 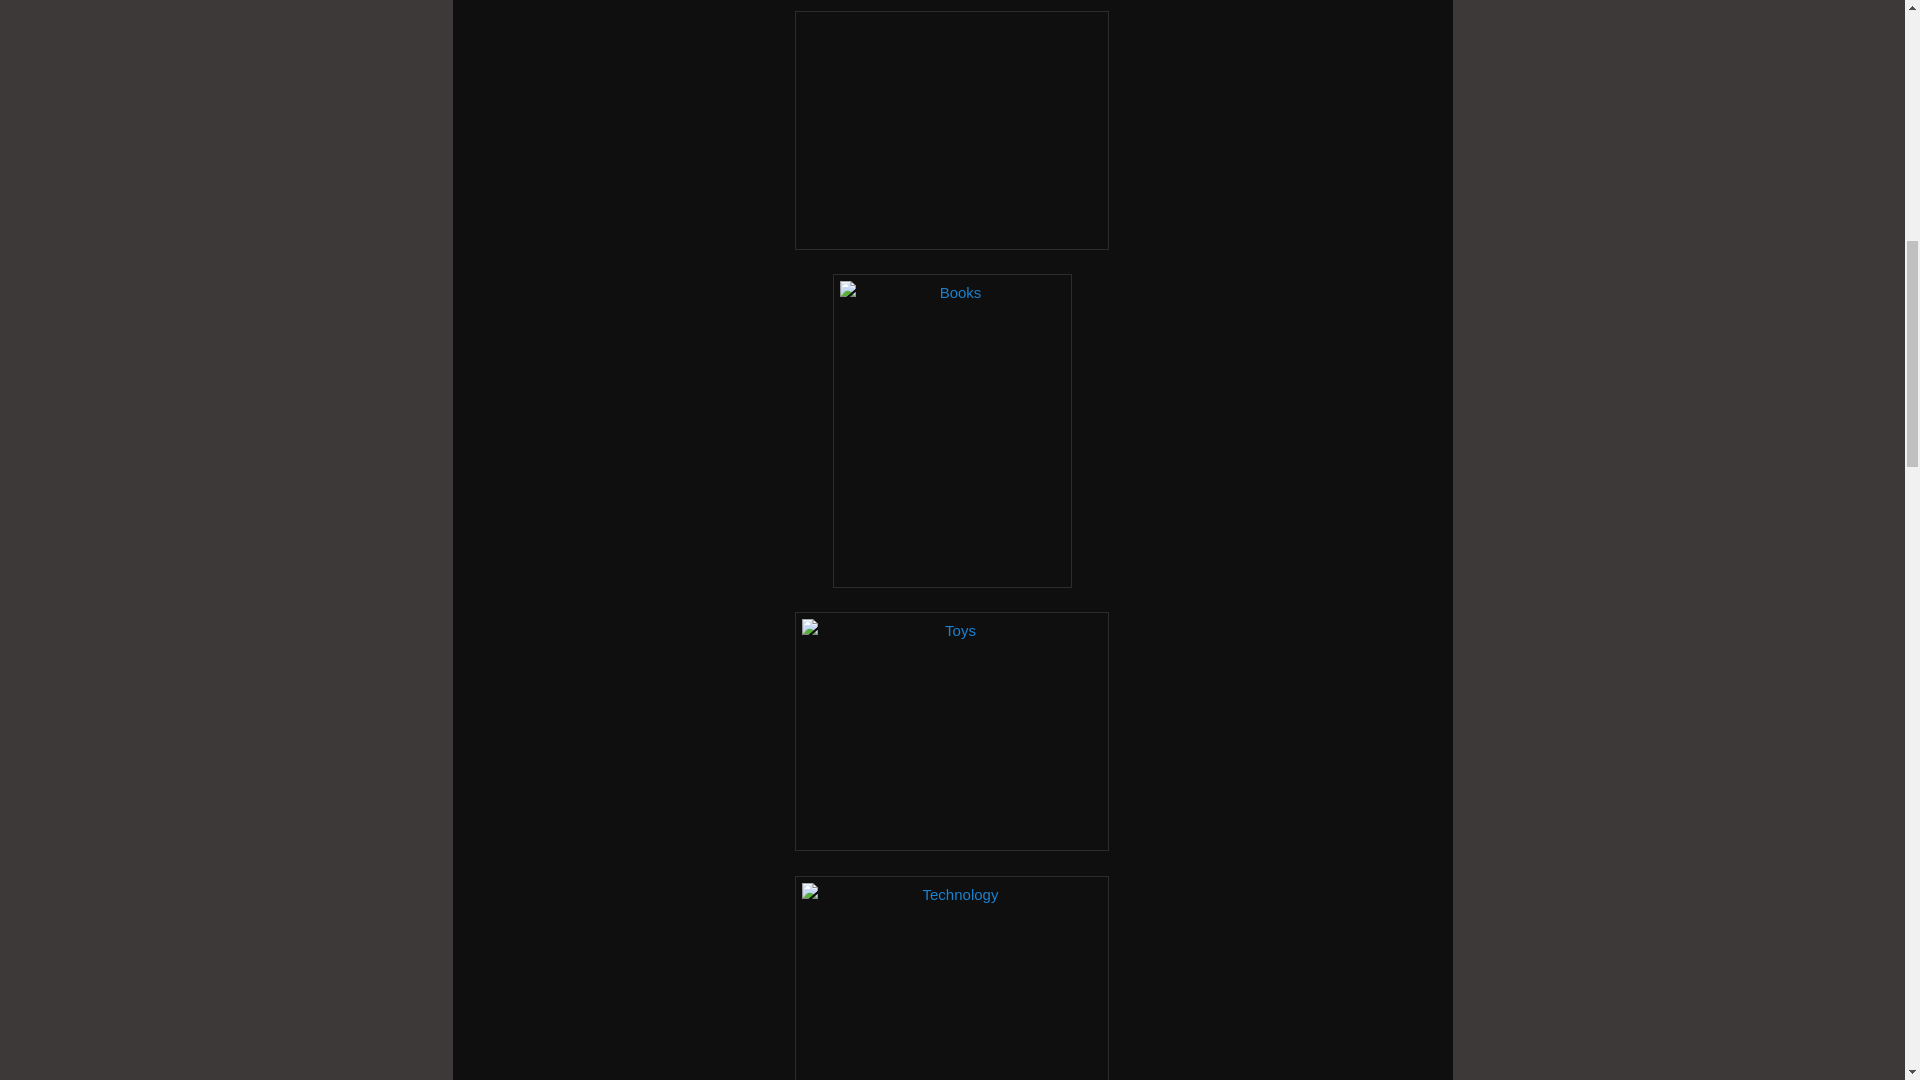 What do you see at coordinates (952, 130) in the screenshot?
I see `Home` at bounding box center [952, 130].